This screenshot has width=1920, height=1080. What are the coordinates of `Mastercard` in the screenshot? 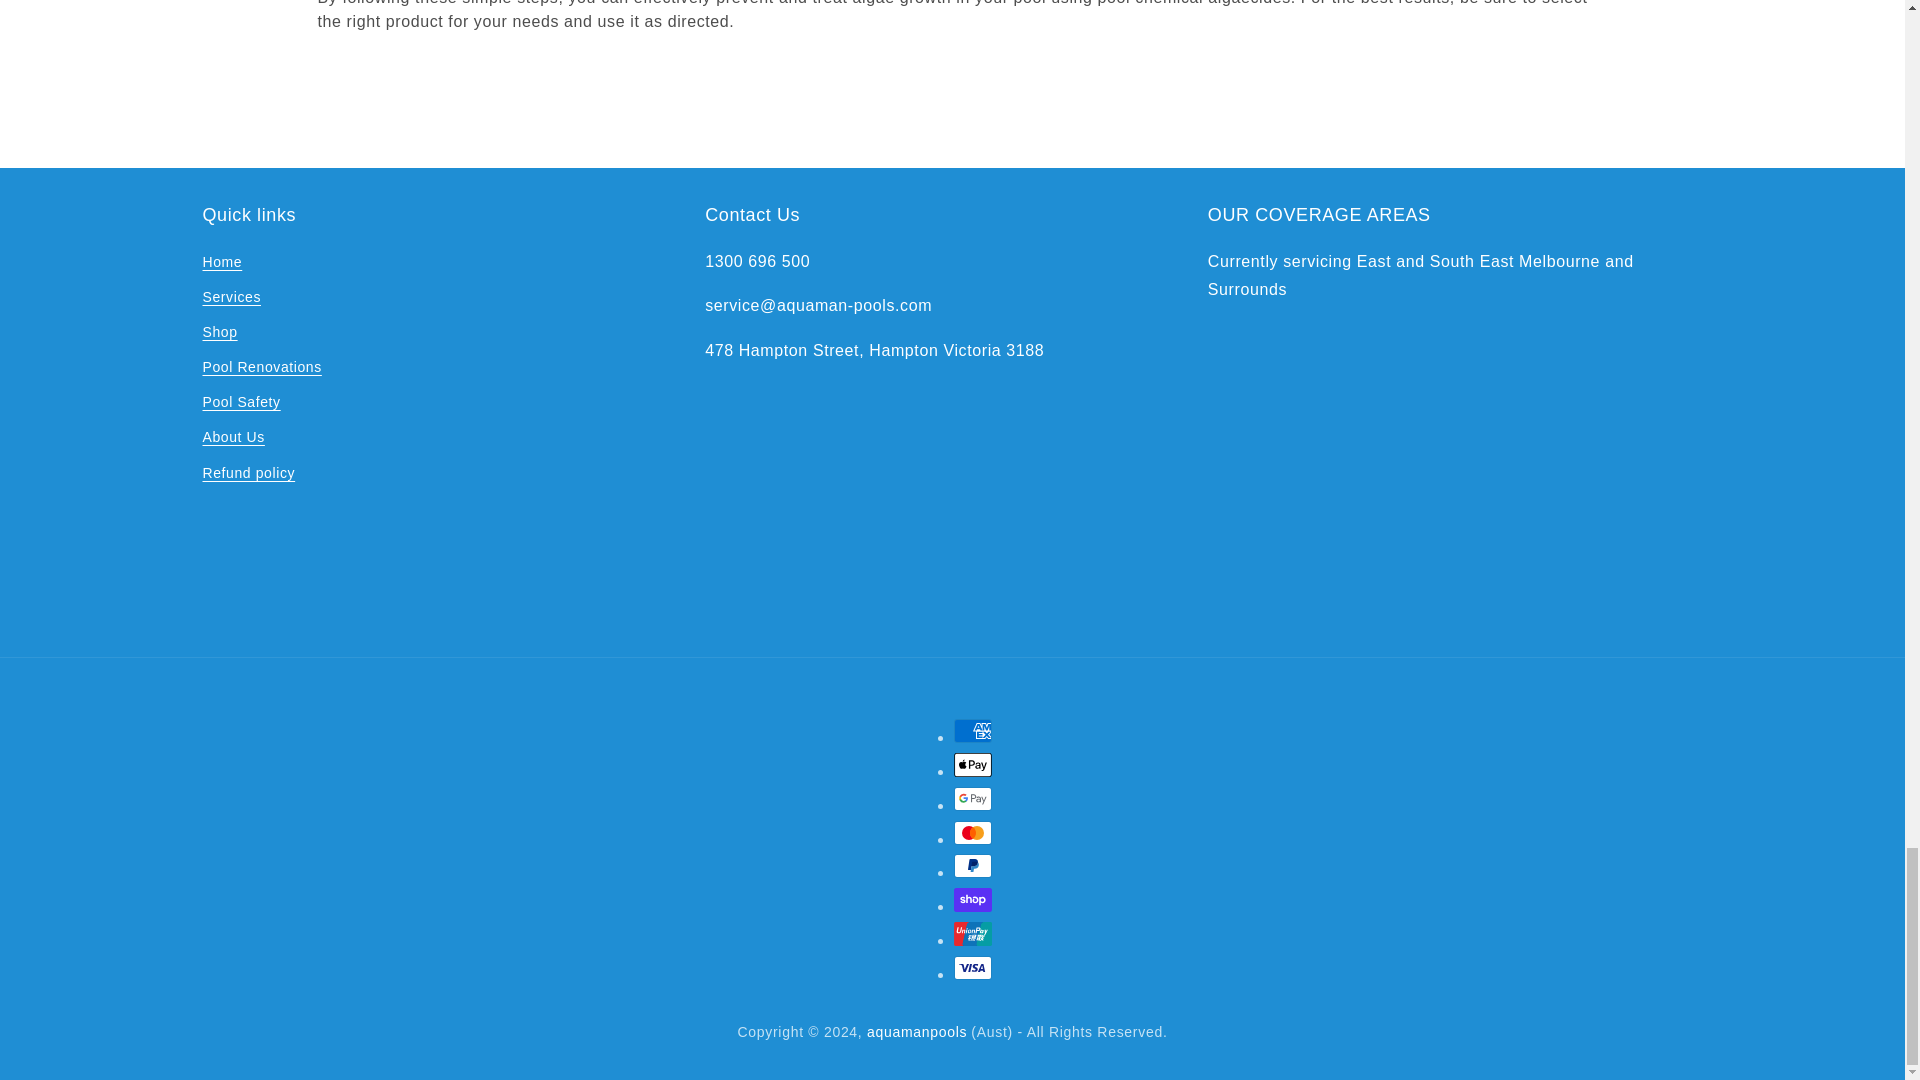 It's located at (973, 832).